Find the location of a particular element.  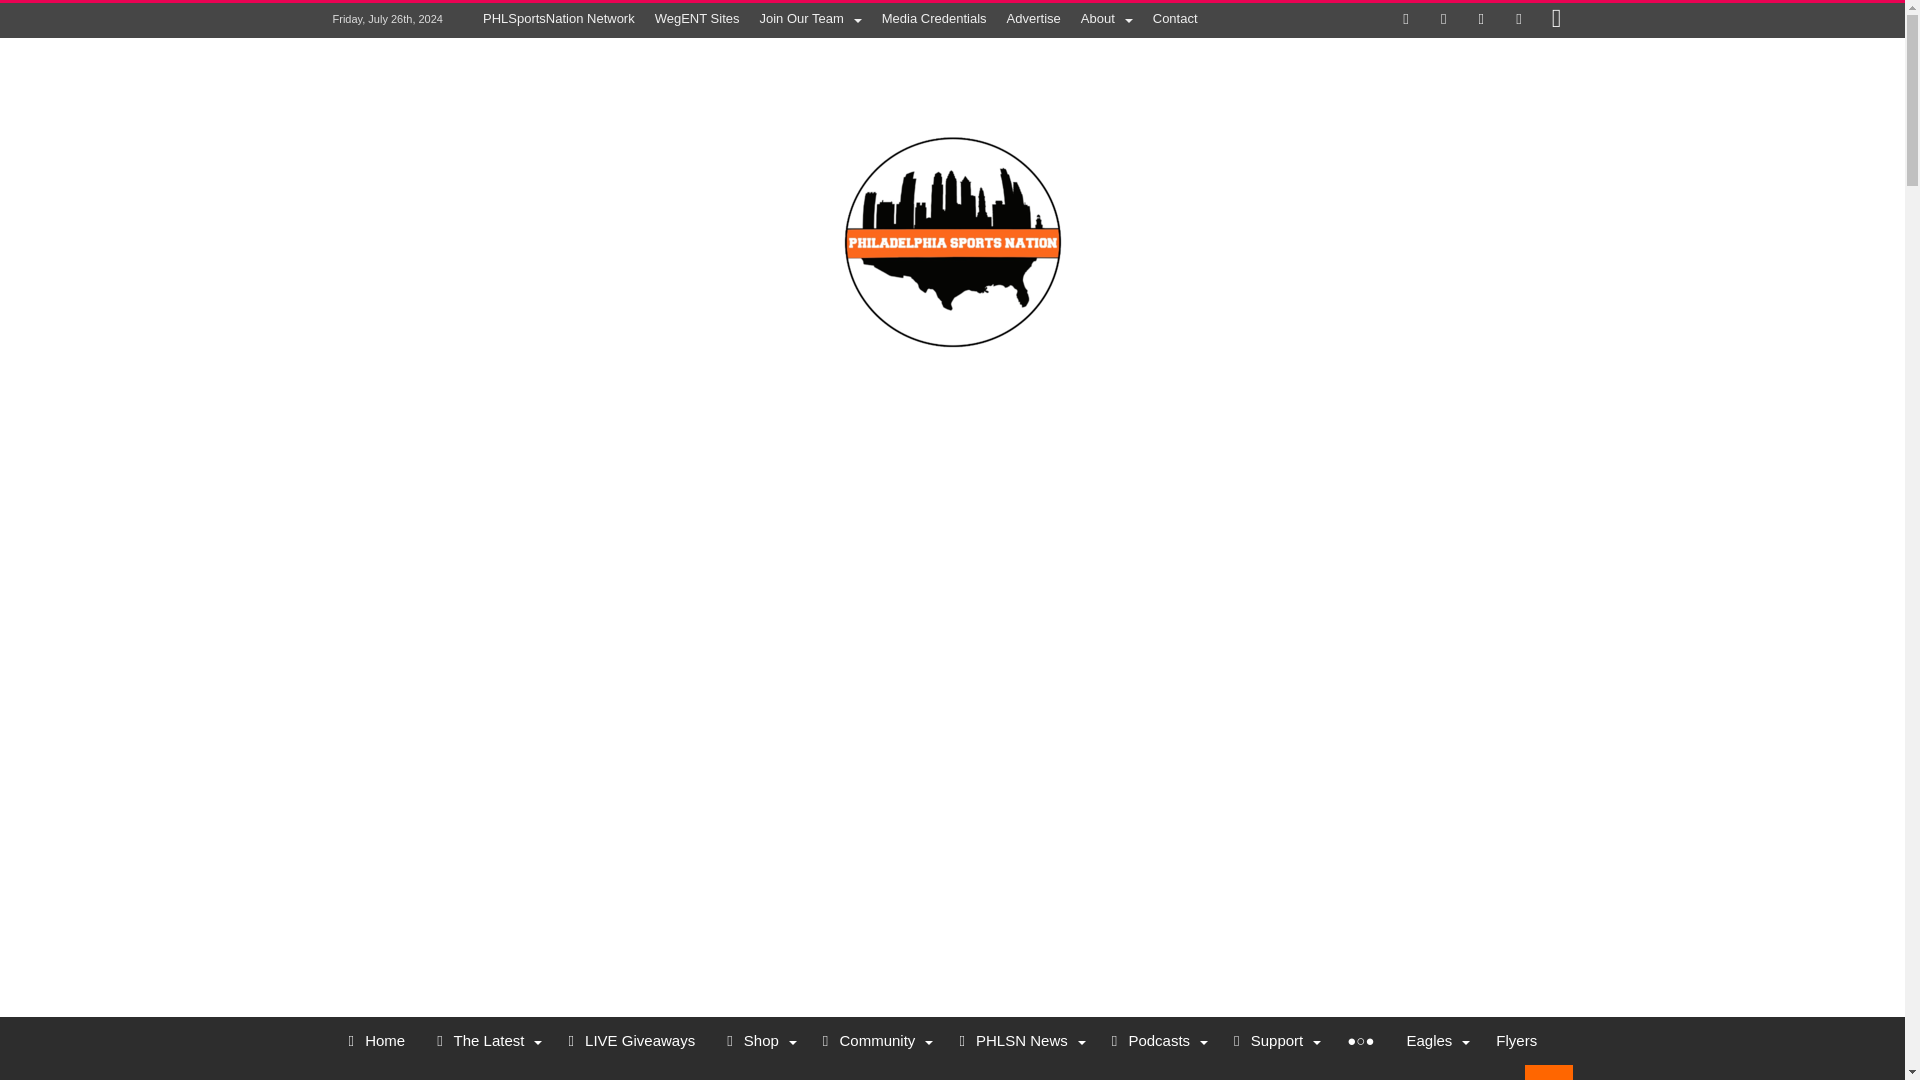

Twitter is located at coordinates (1444, 20).